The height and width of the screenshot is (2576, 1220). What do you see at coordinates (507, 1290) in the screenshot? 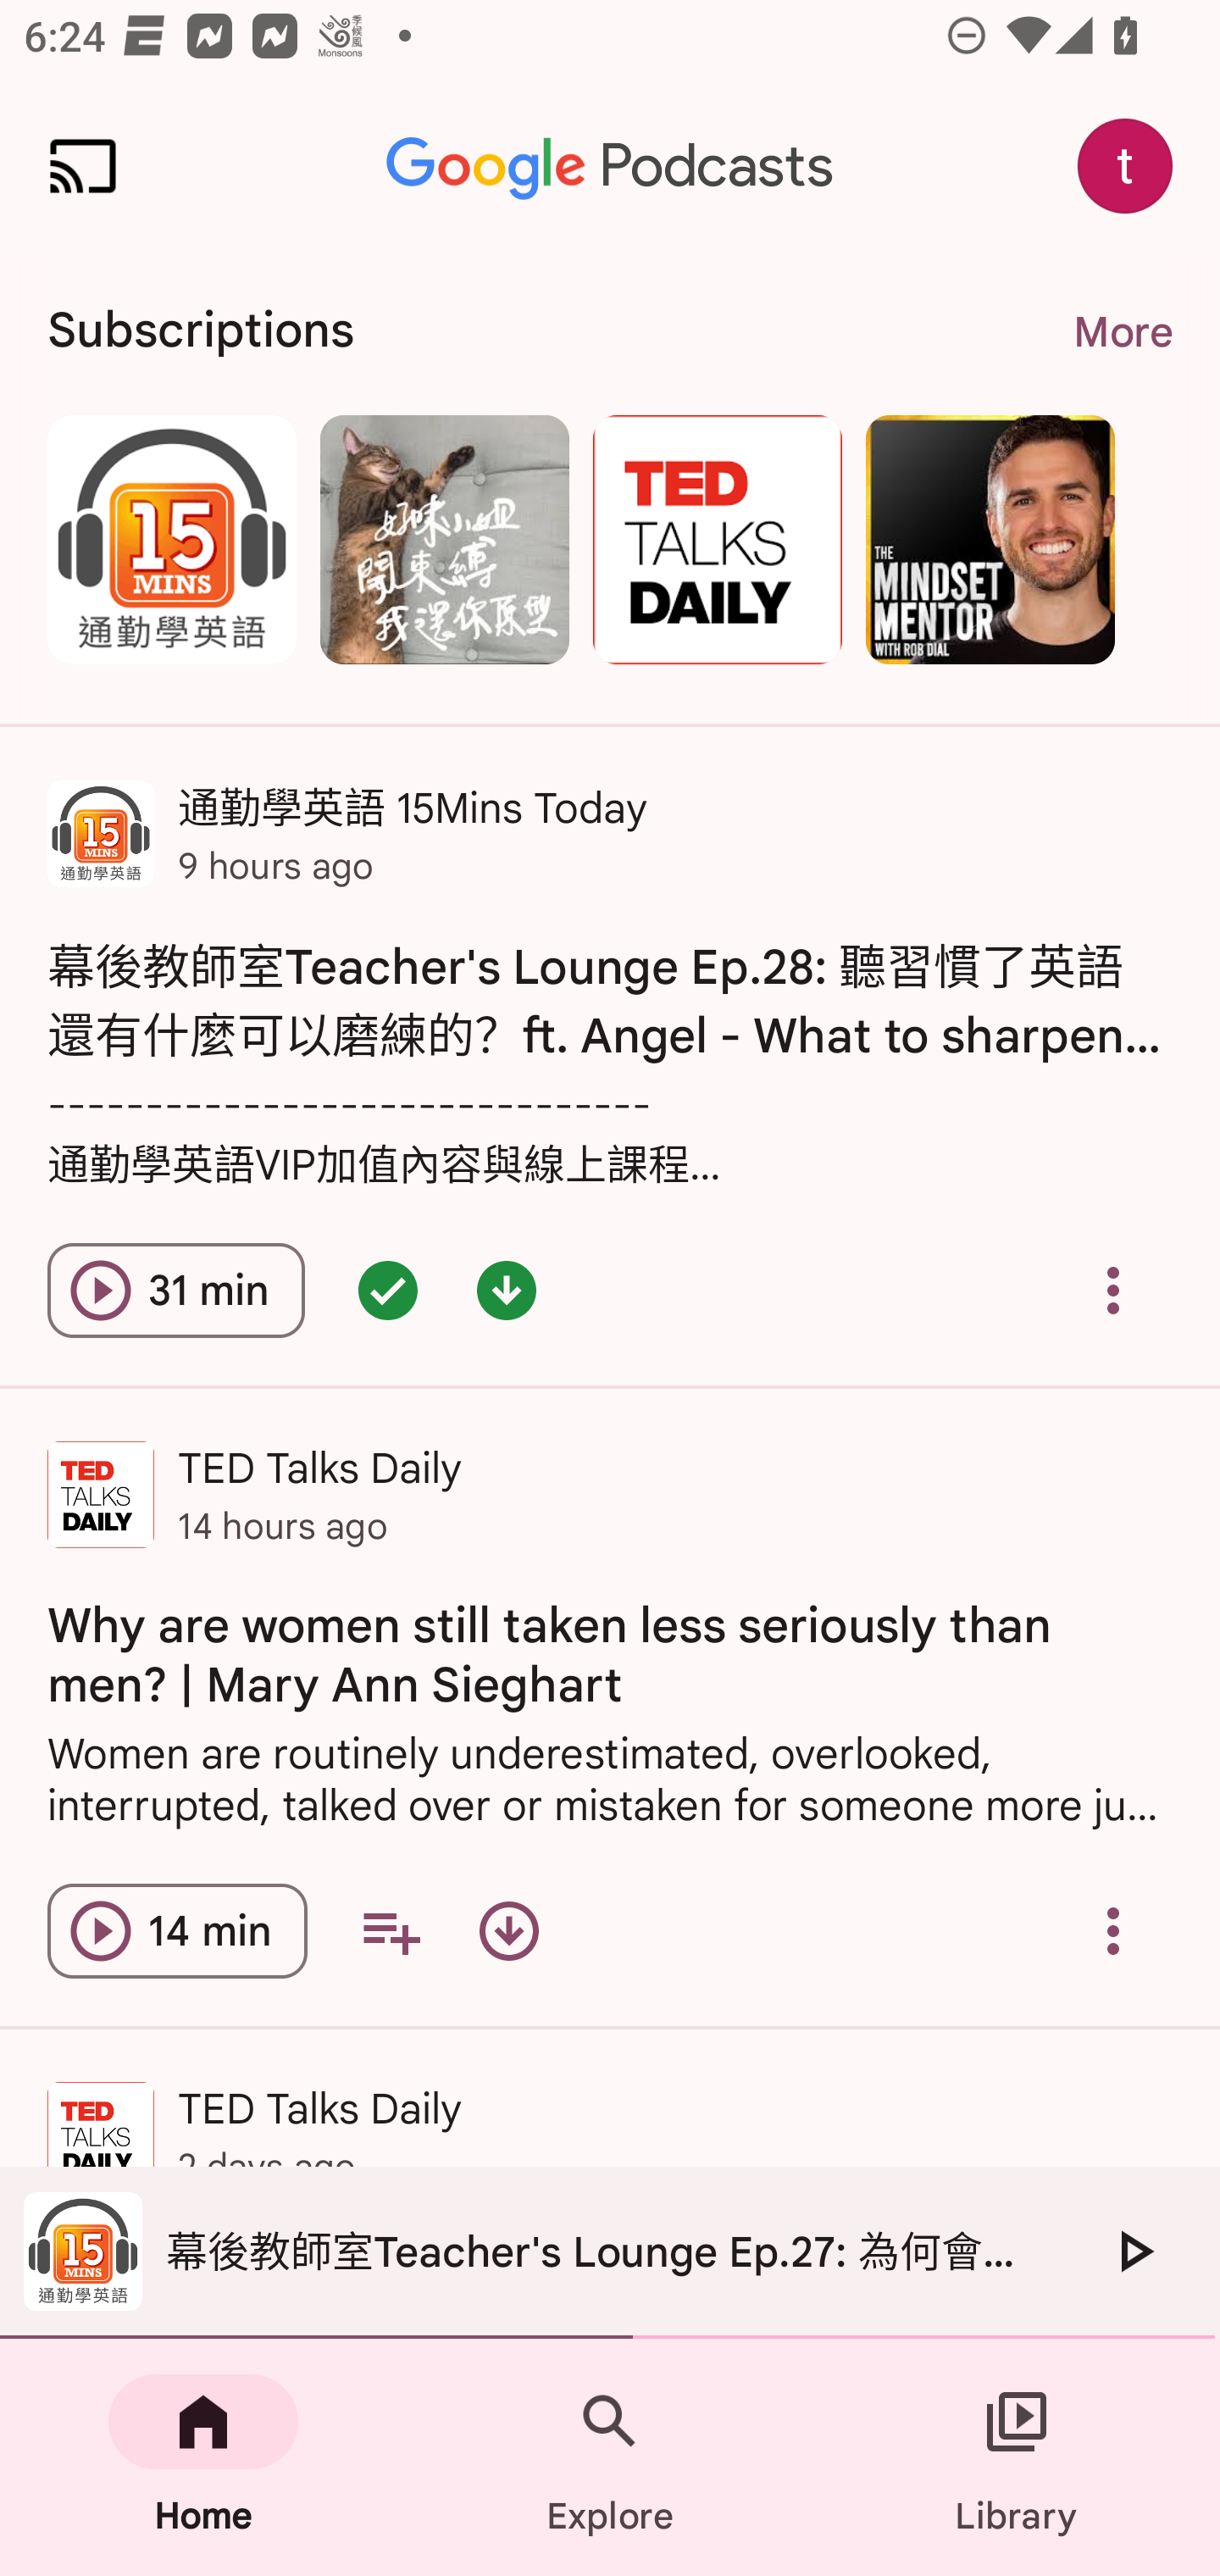
I see `Episode downloaded - double tap for options` at bounding box center [507, 1290].